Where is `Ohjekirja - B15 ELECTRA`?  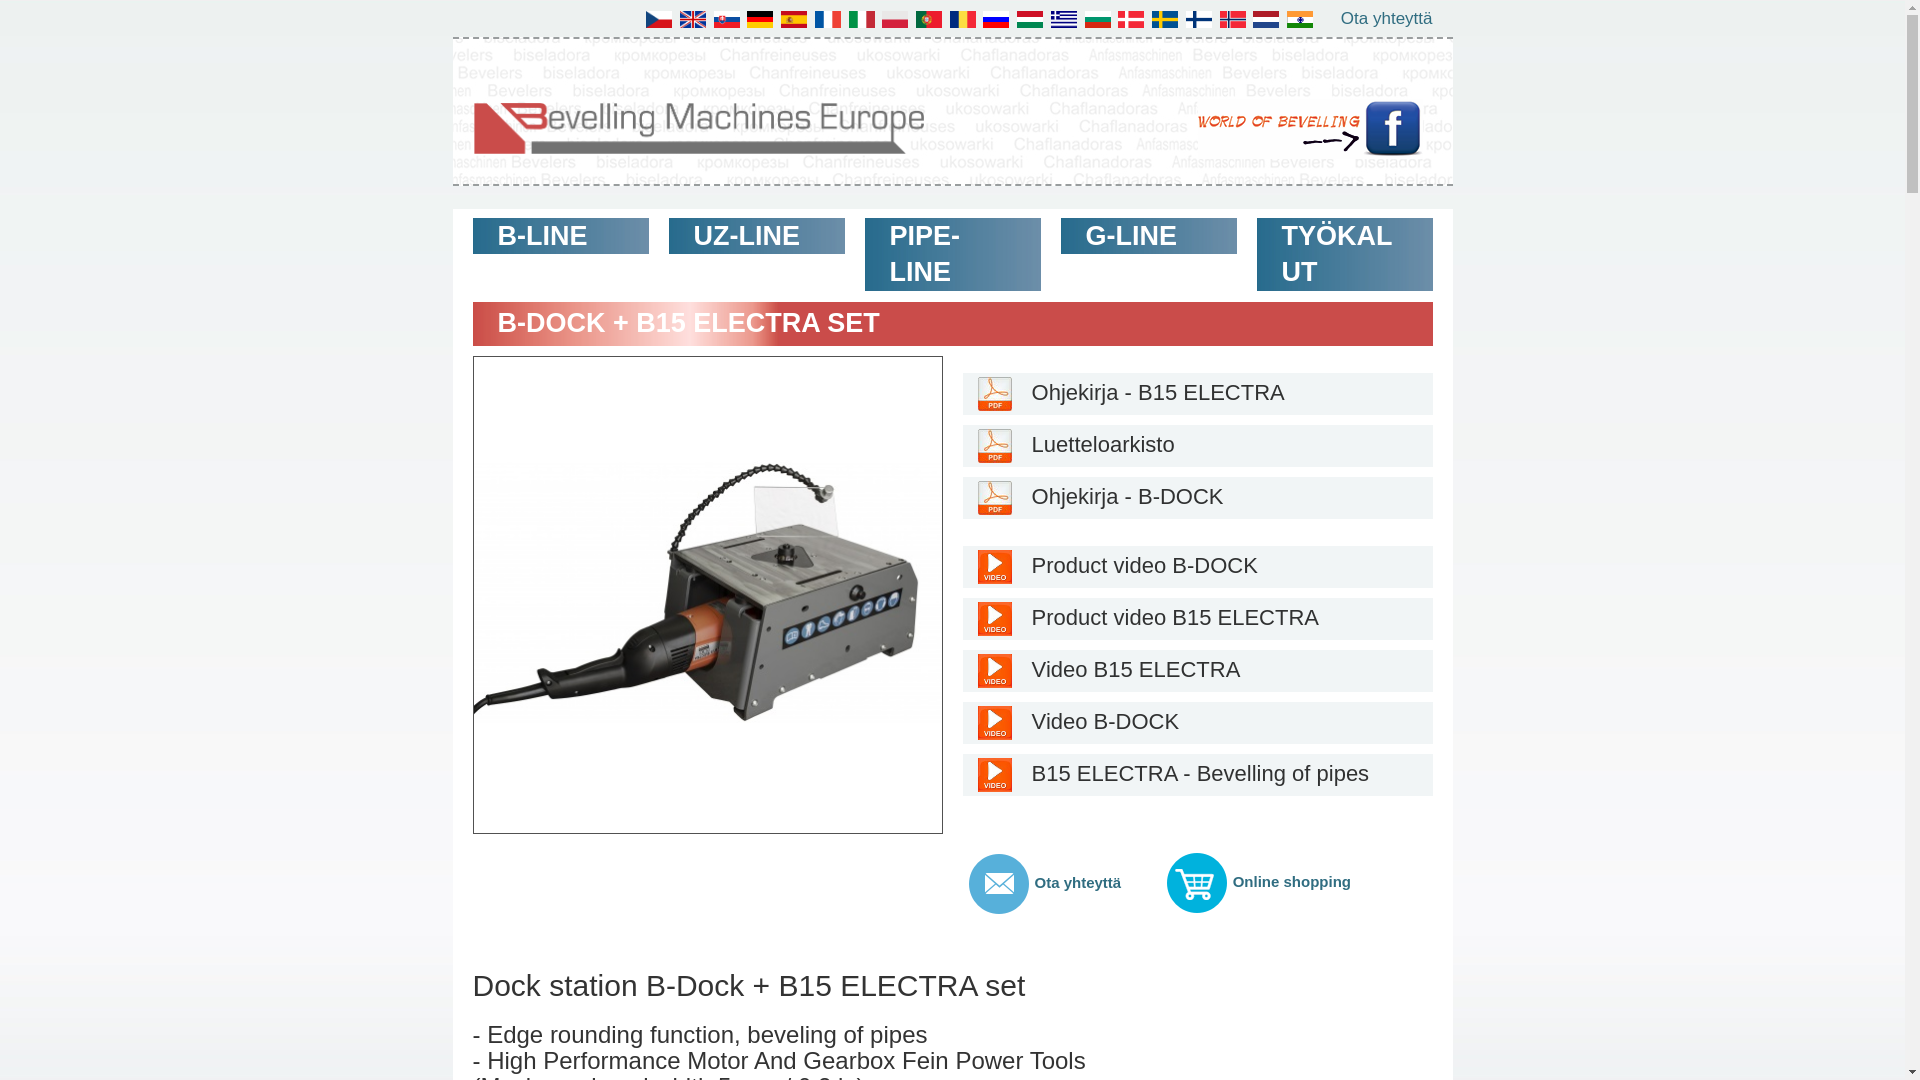
Ohjekirja - B15 ELECTRA is located at coordinates (1196, 392).